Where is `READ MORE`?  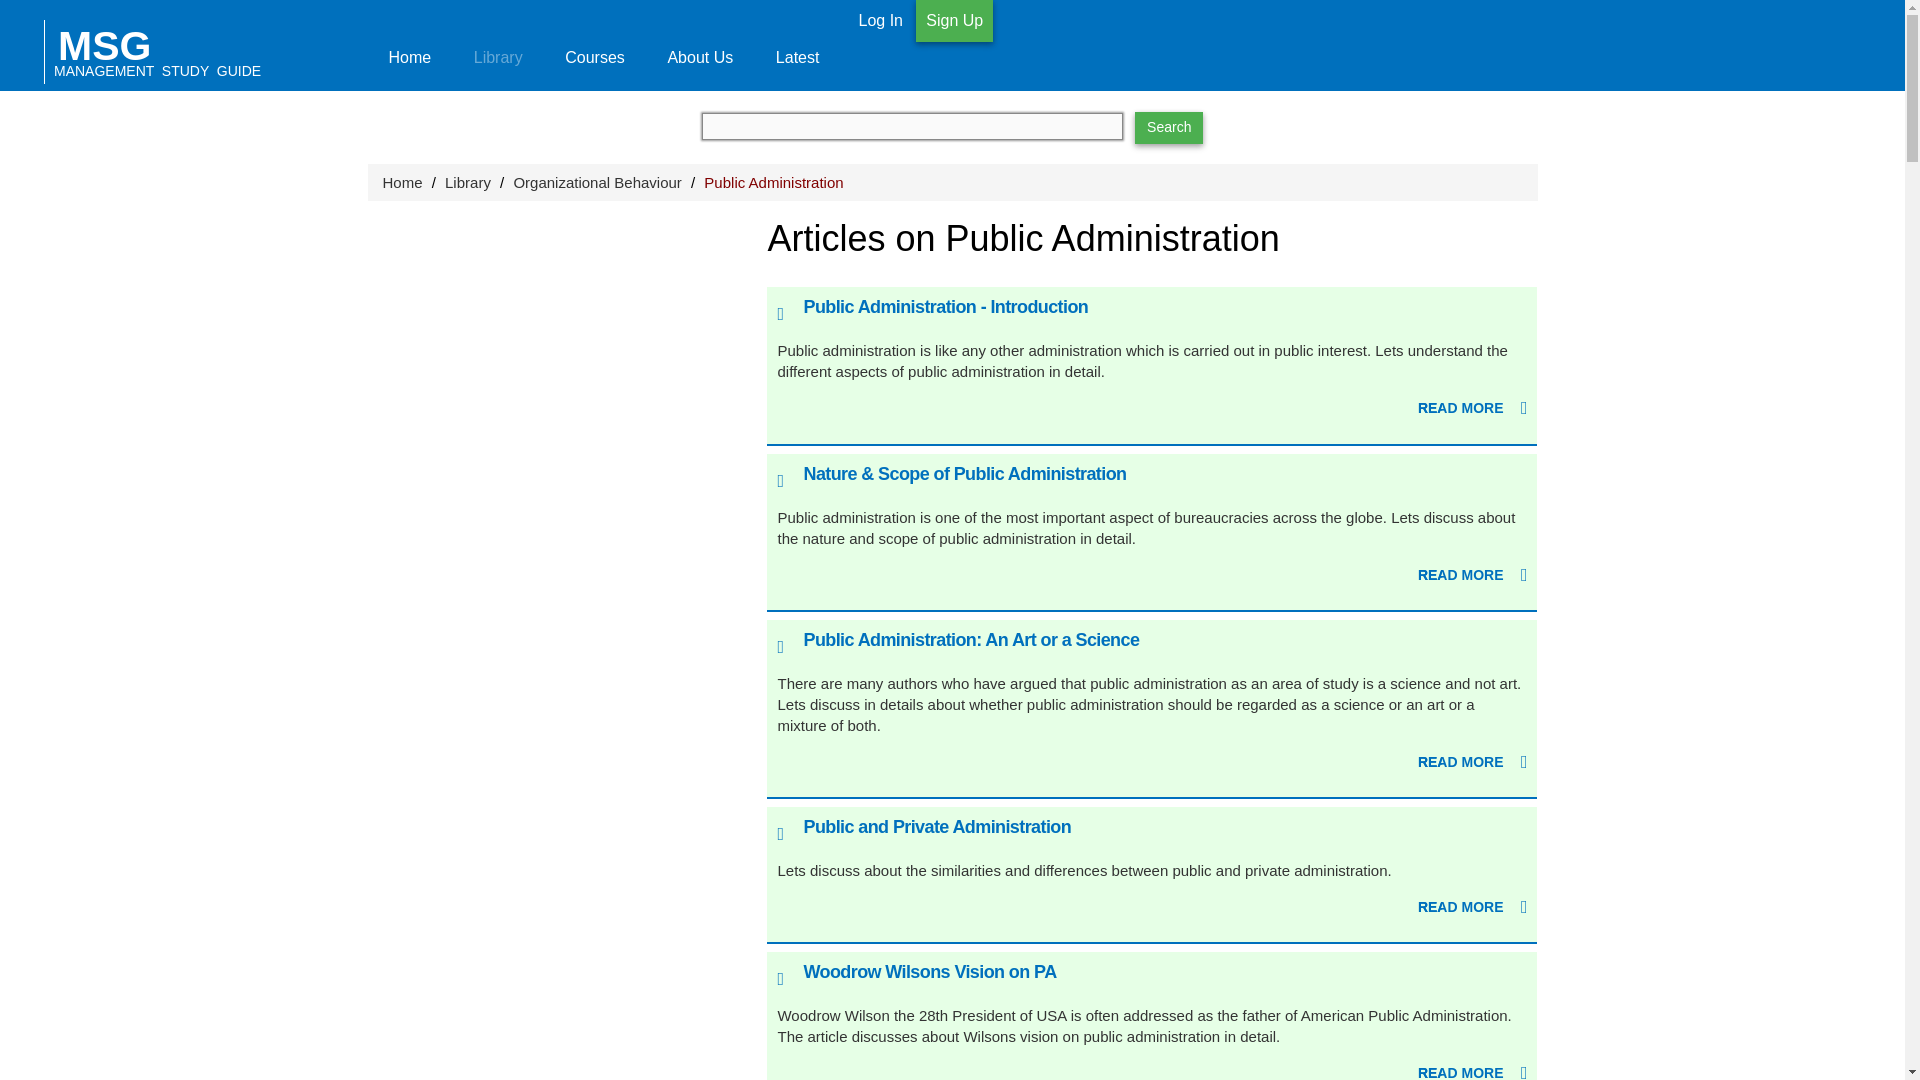
READ MORE is located at coordinates (1473, 408).